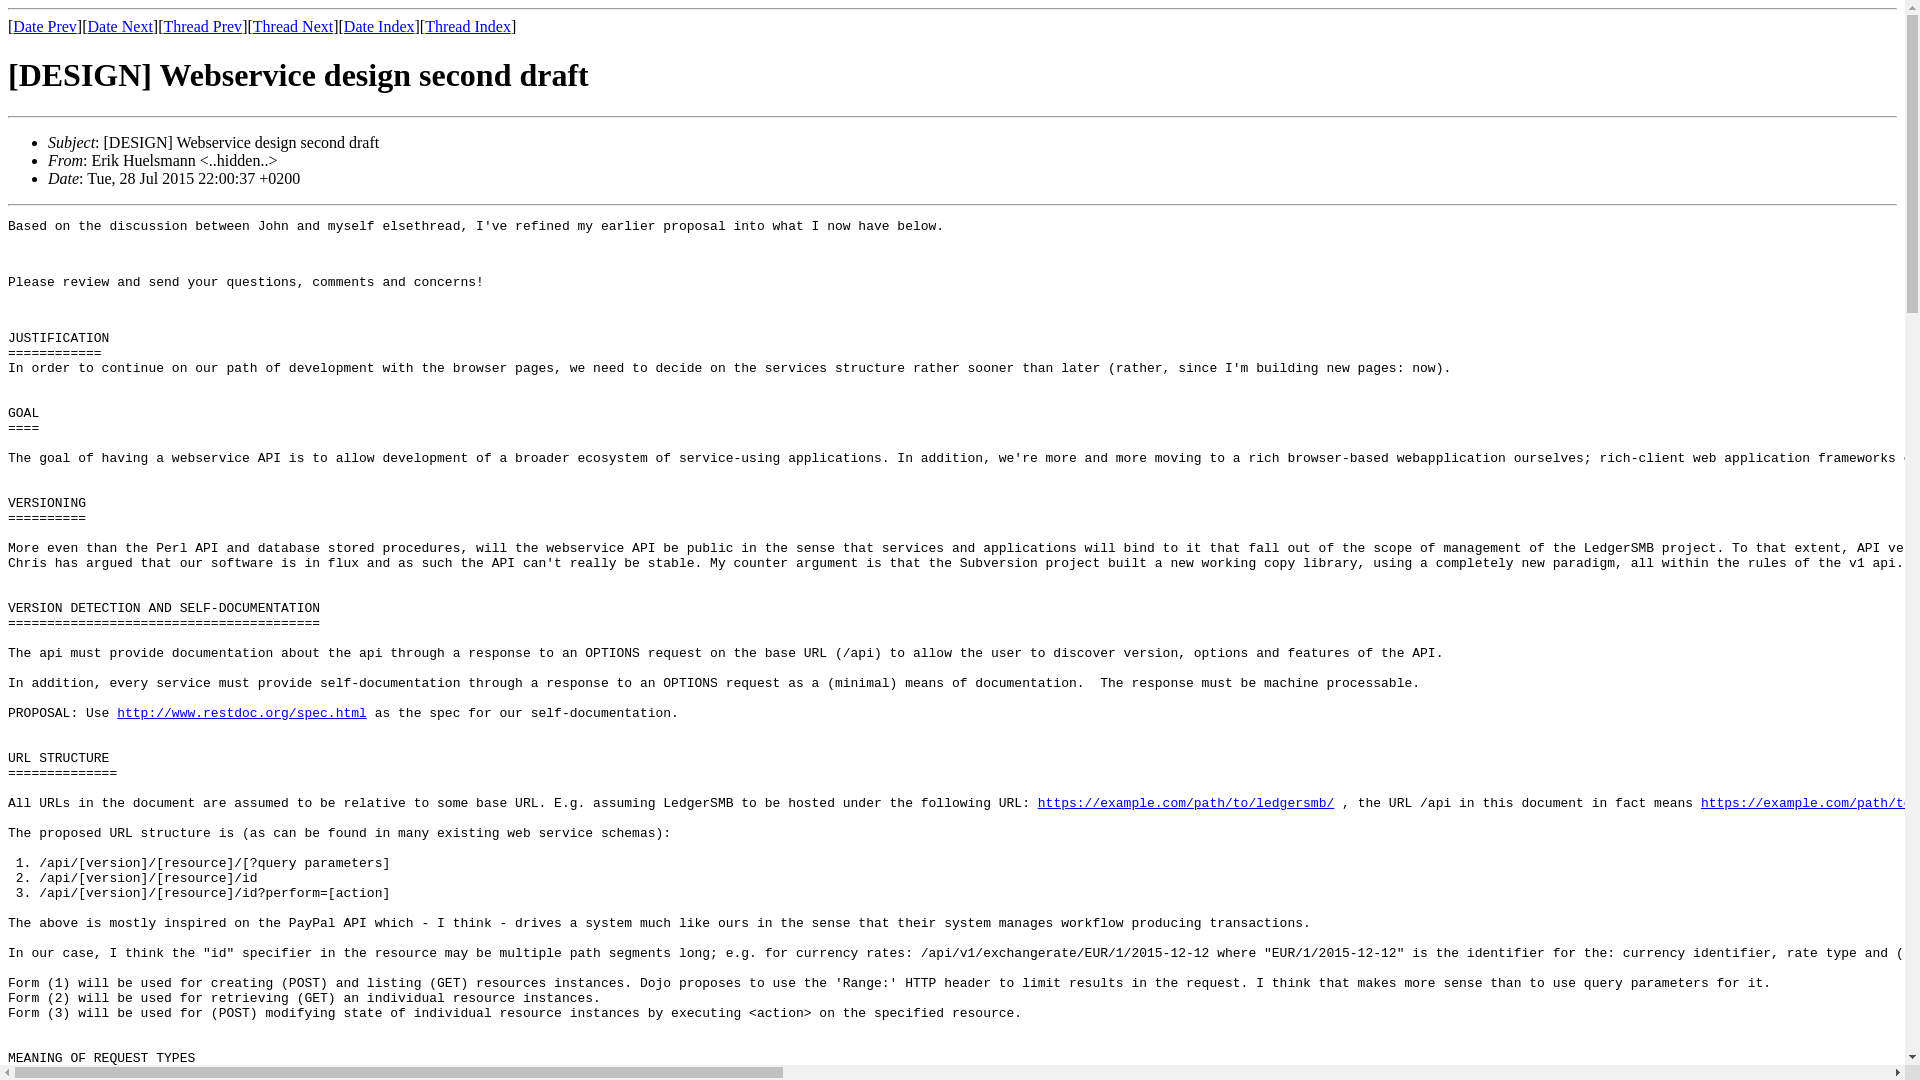  What do you see at coordinates (202, 26) in the screenshot?
I see `Thread Prev` at bounding box center [202, 26].